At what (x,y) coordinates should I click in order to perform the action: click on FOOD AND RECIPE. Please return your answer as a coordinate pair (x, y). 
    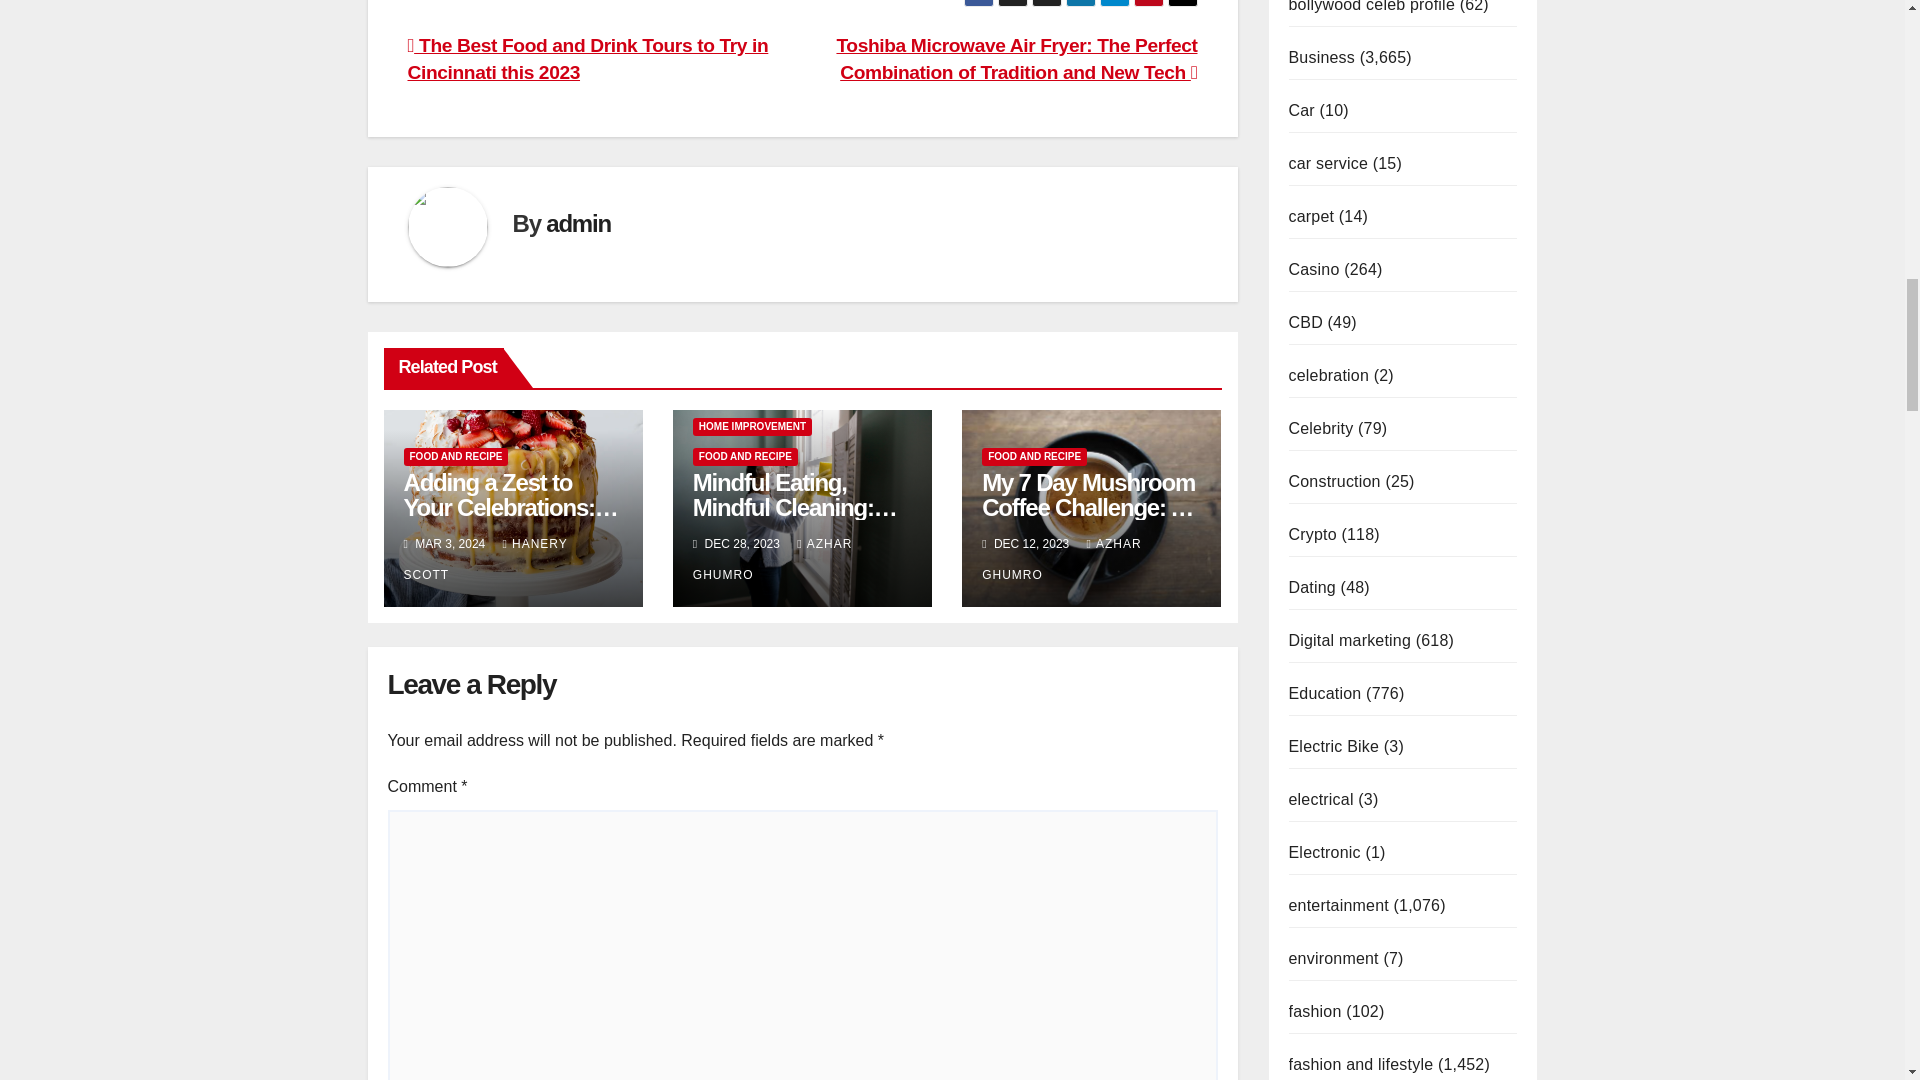
    Looking at the image, I should click on (746, 456).